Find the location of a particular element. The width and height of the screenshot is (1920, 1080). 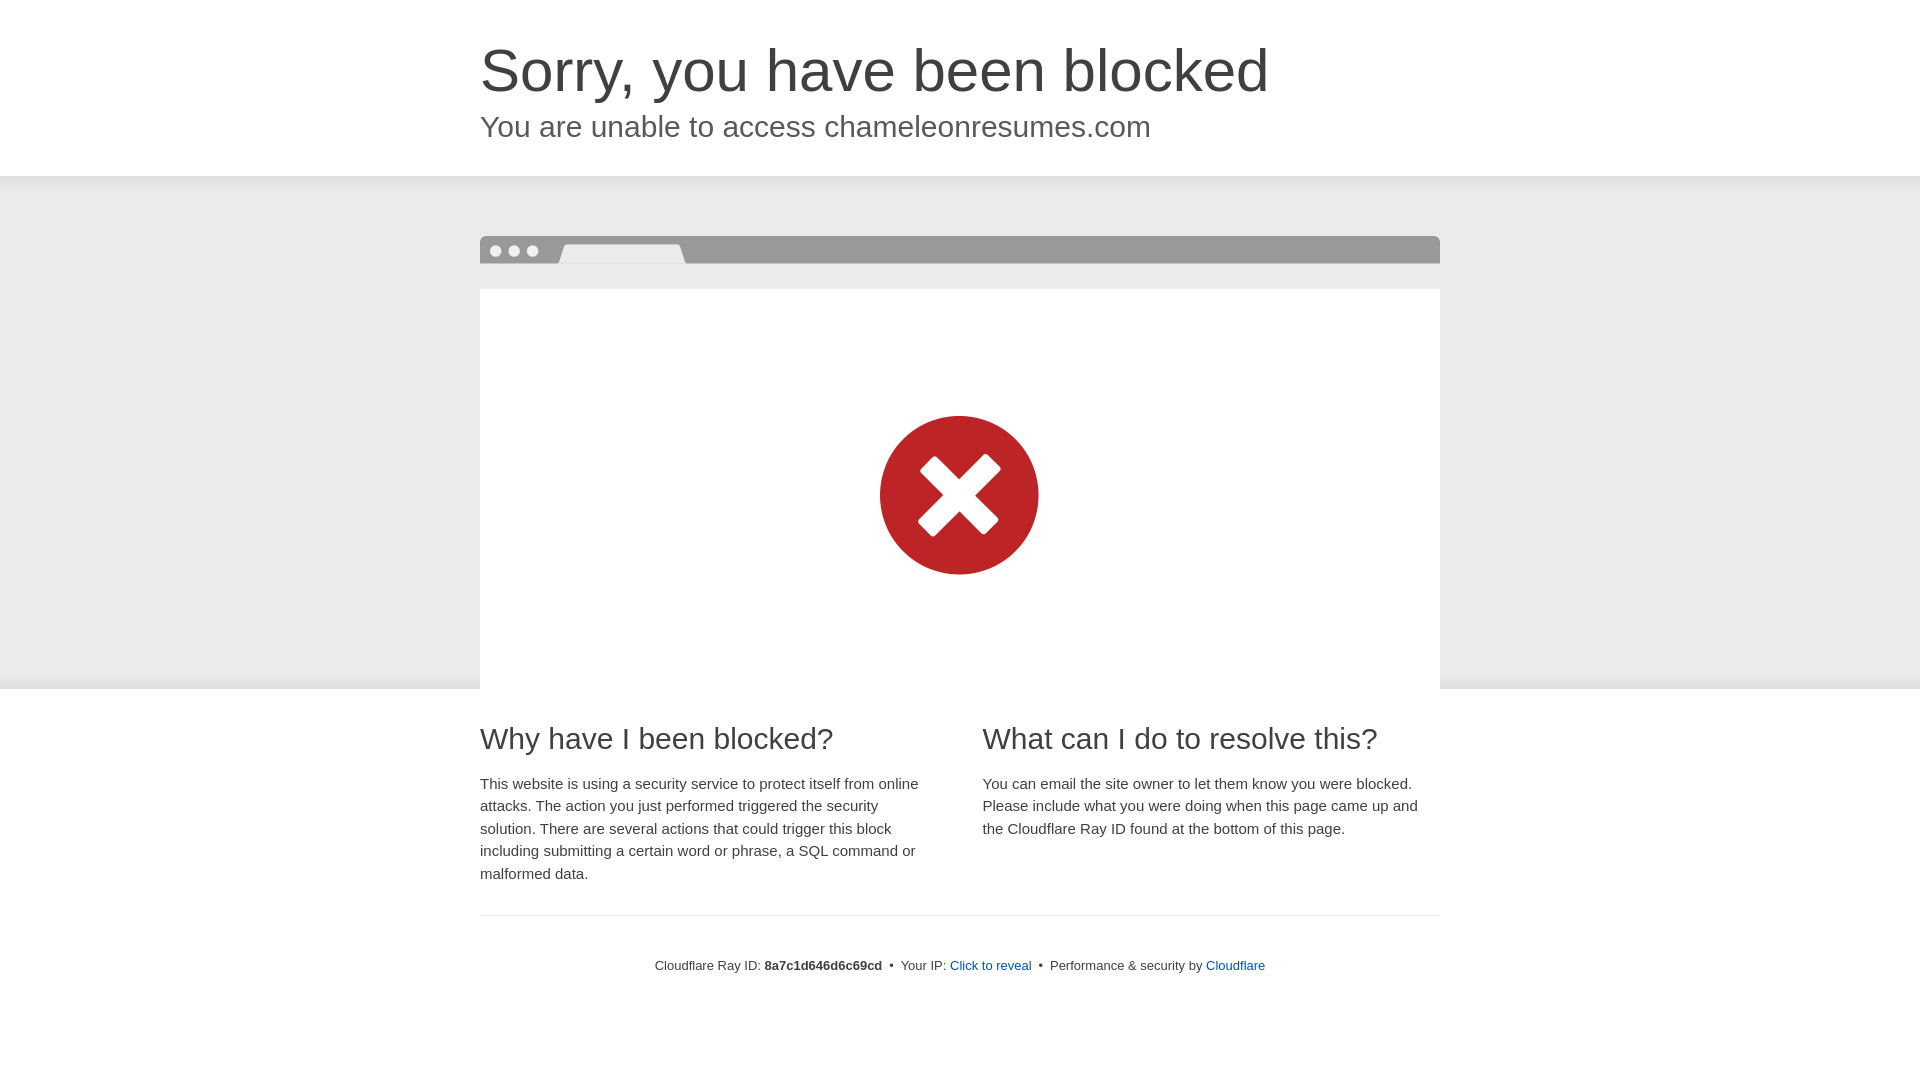

Cloudflare is located at coordinates (1235, 965).